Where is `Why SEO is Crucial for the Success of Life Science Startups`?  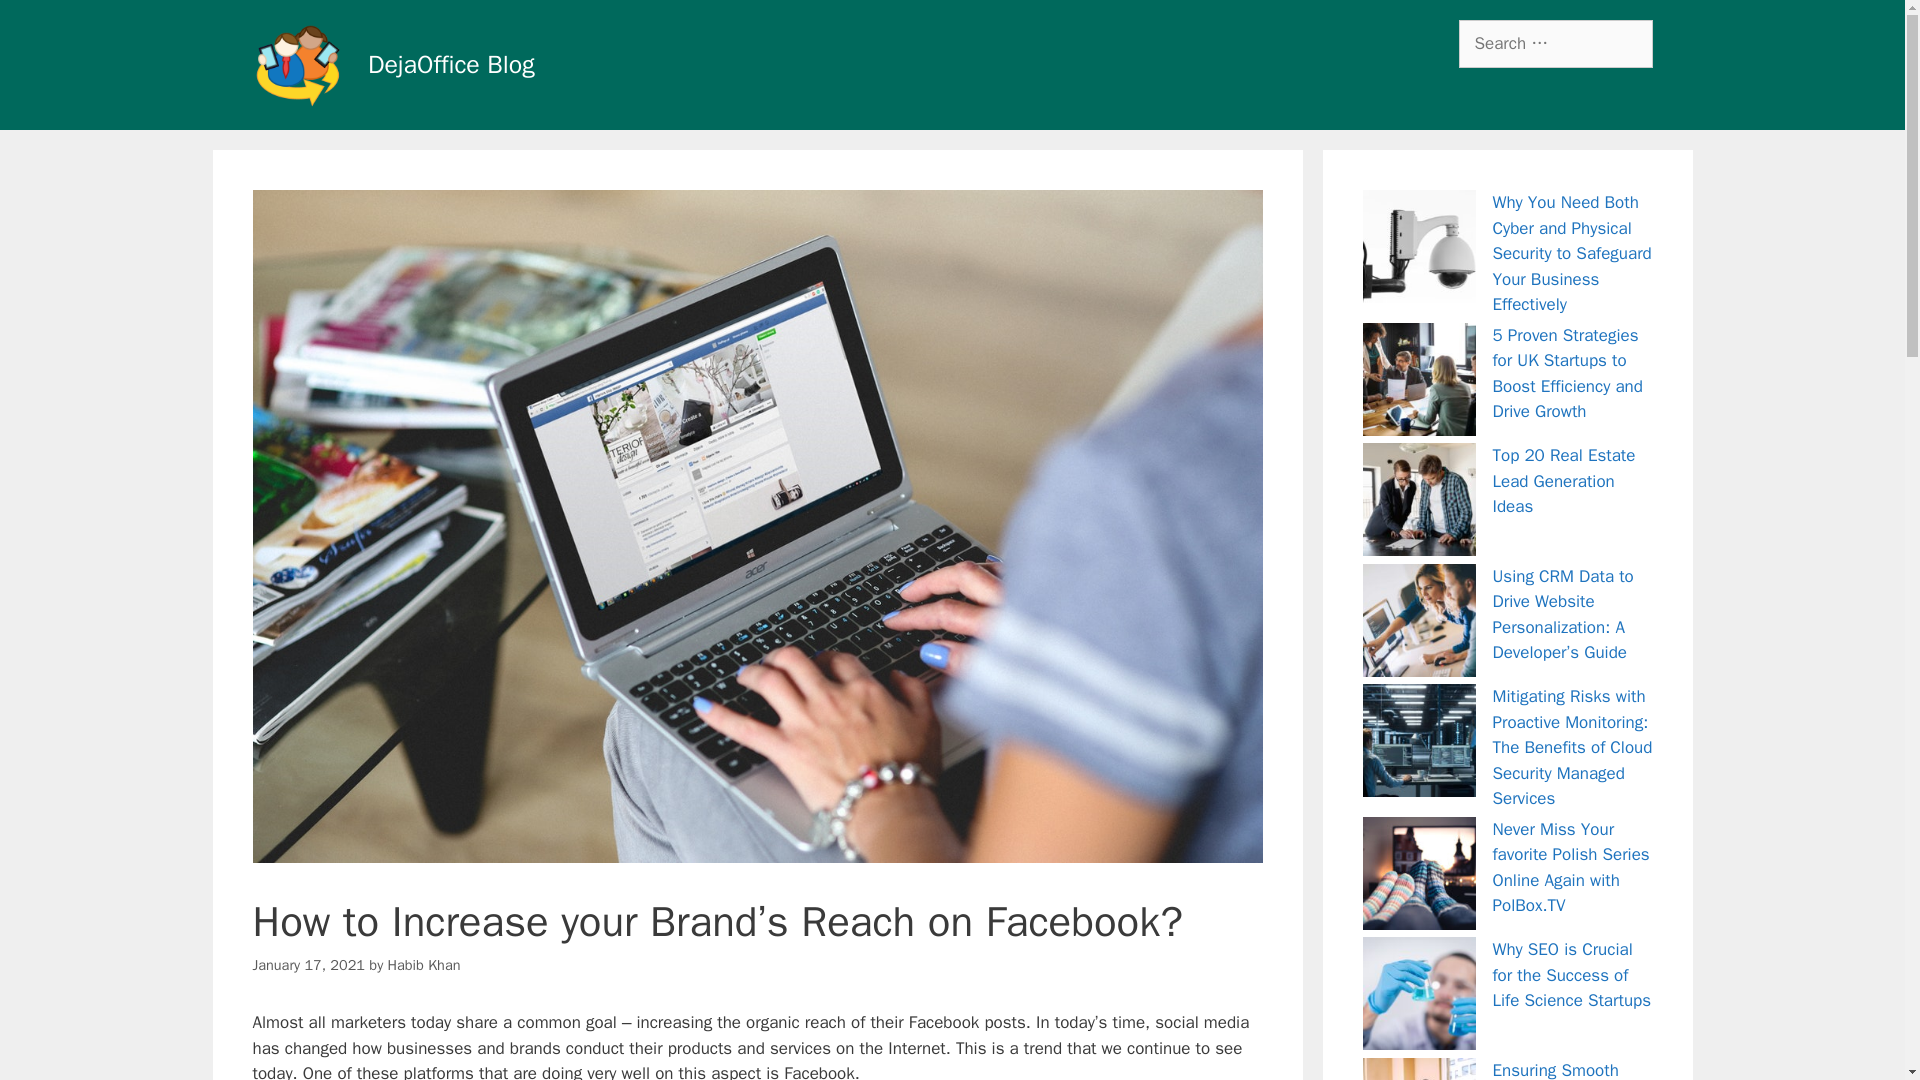
Why SEO is Crucial for the Success of Life Science Startups is located at coordinates (1571, 974).